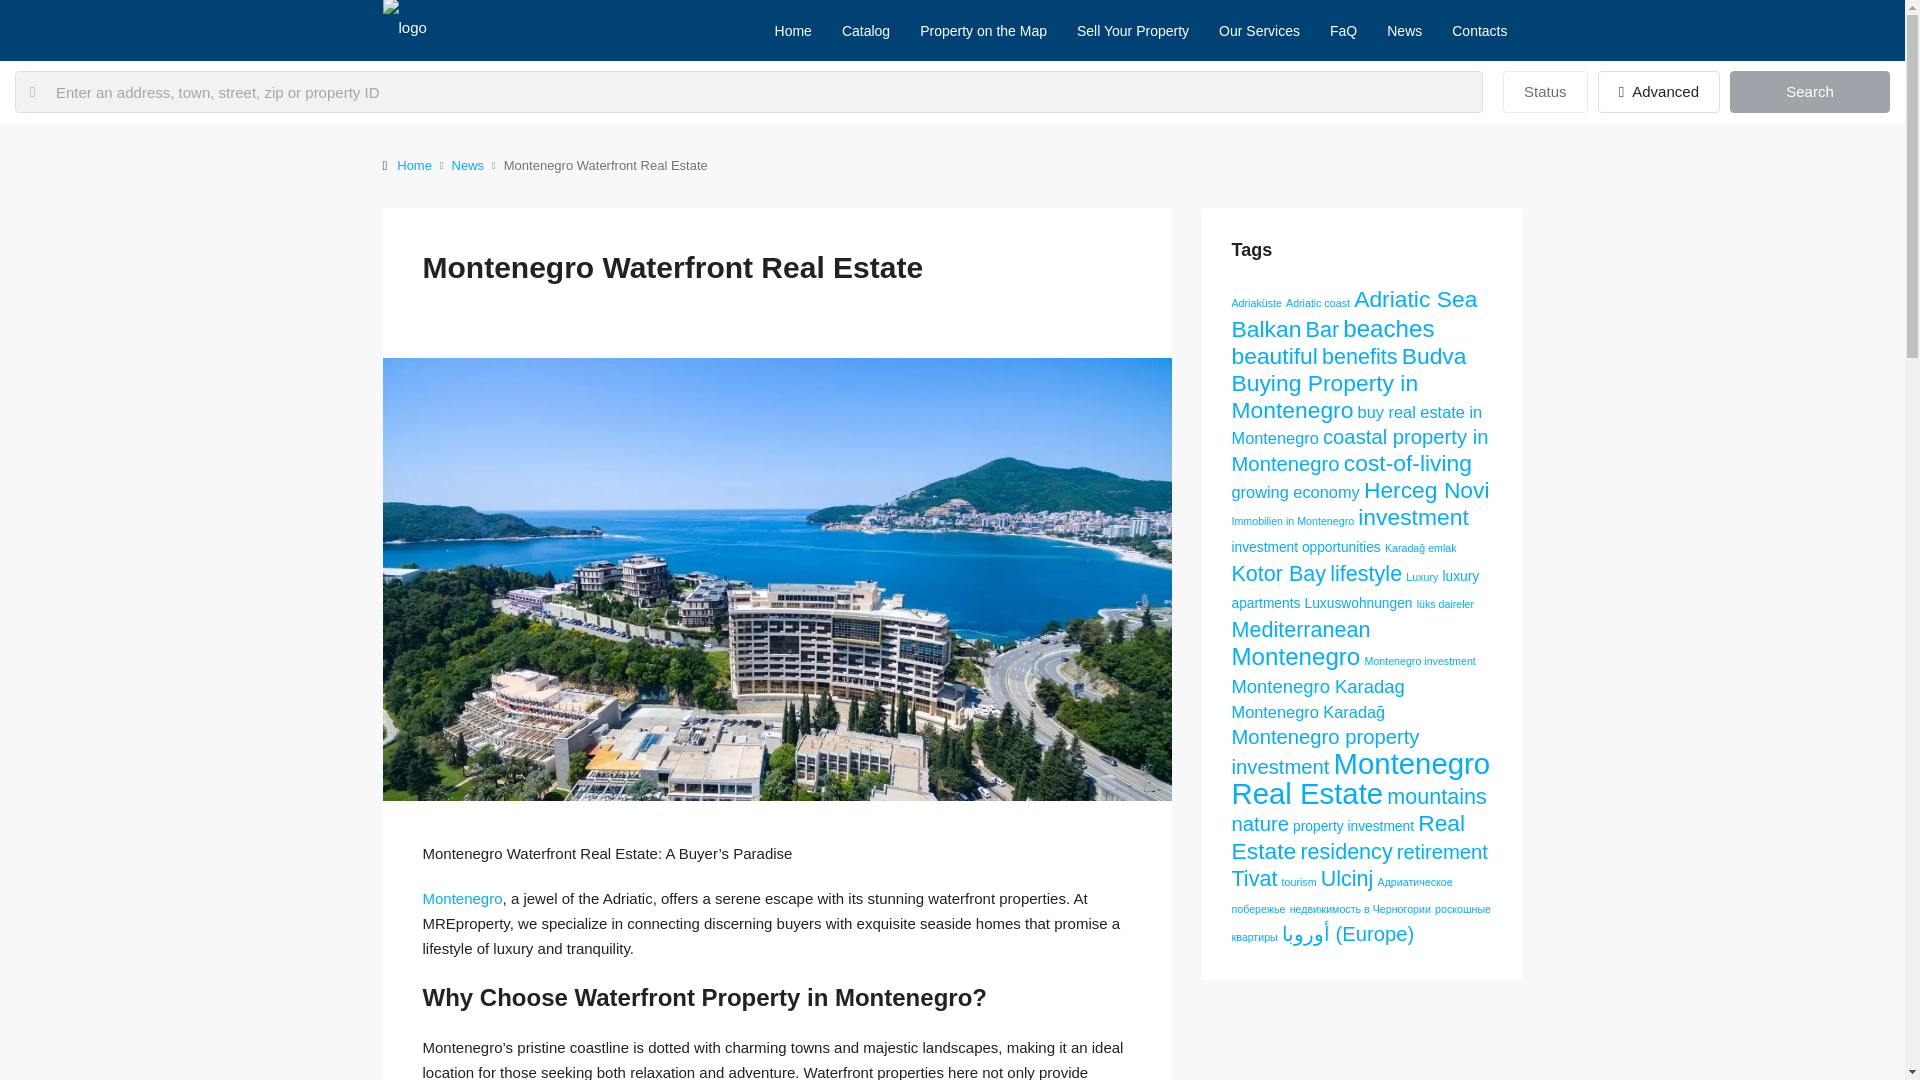 The width and height of the screenshot is (1920, 1080). Describe the element at coordinates (1132, 30) in the screenshot. I see `Sell Your Property` at that location.